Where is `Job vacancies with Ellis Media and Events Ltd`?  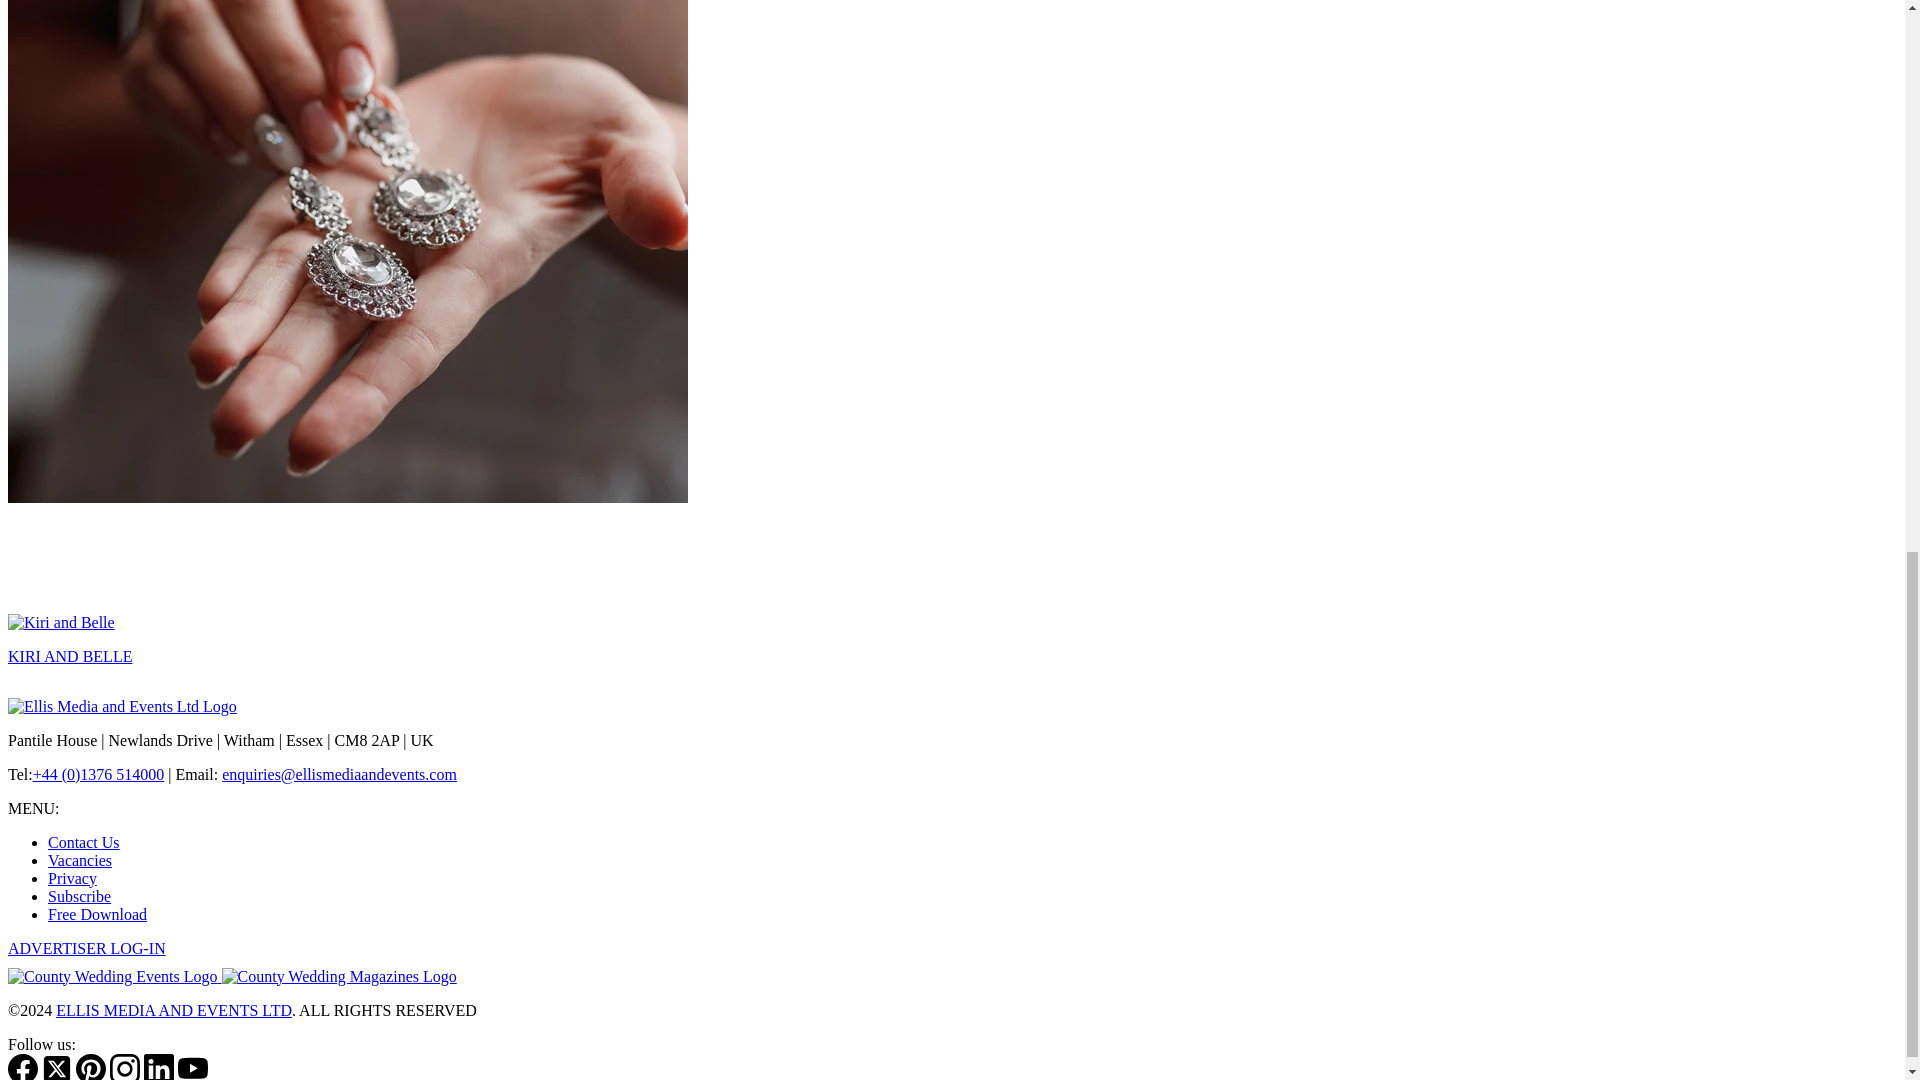
Job vacancies with Ellis Media and Events Ltd is located at coordinates (80, 860).